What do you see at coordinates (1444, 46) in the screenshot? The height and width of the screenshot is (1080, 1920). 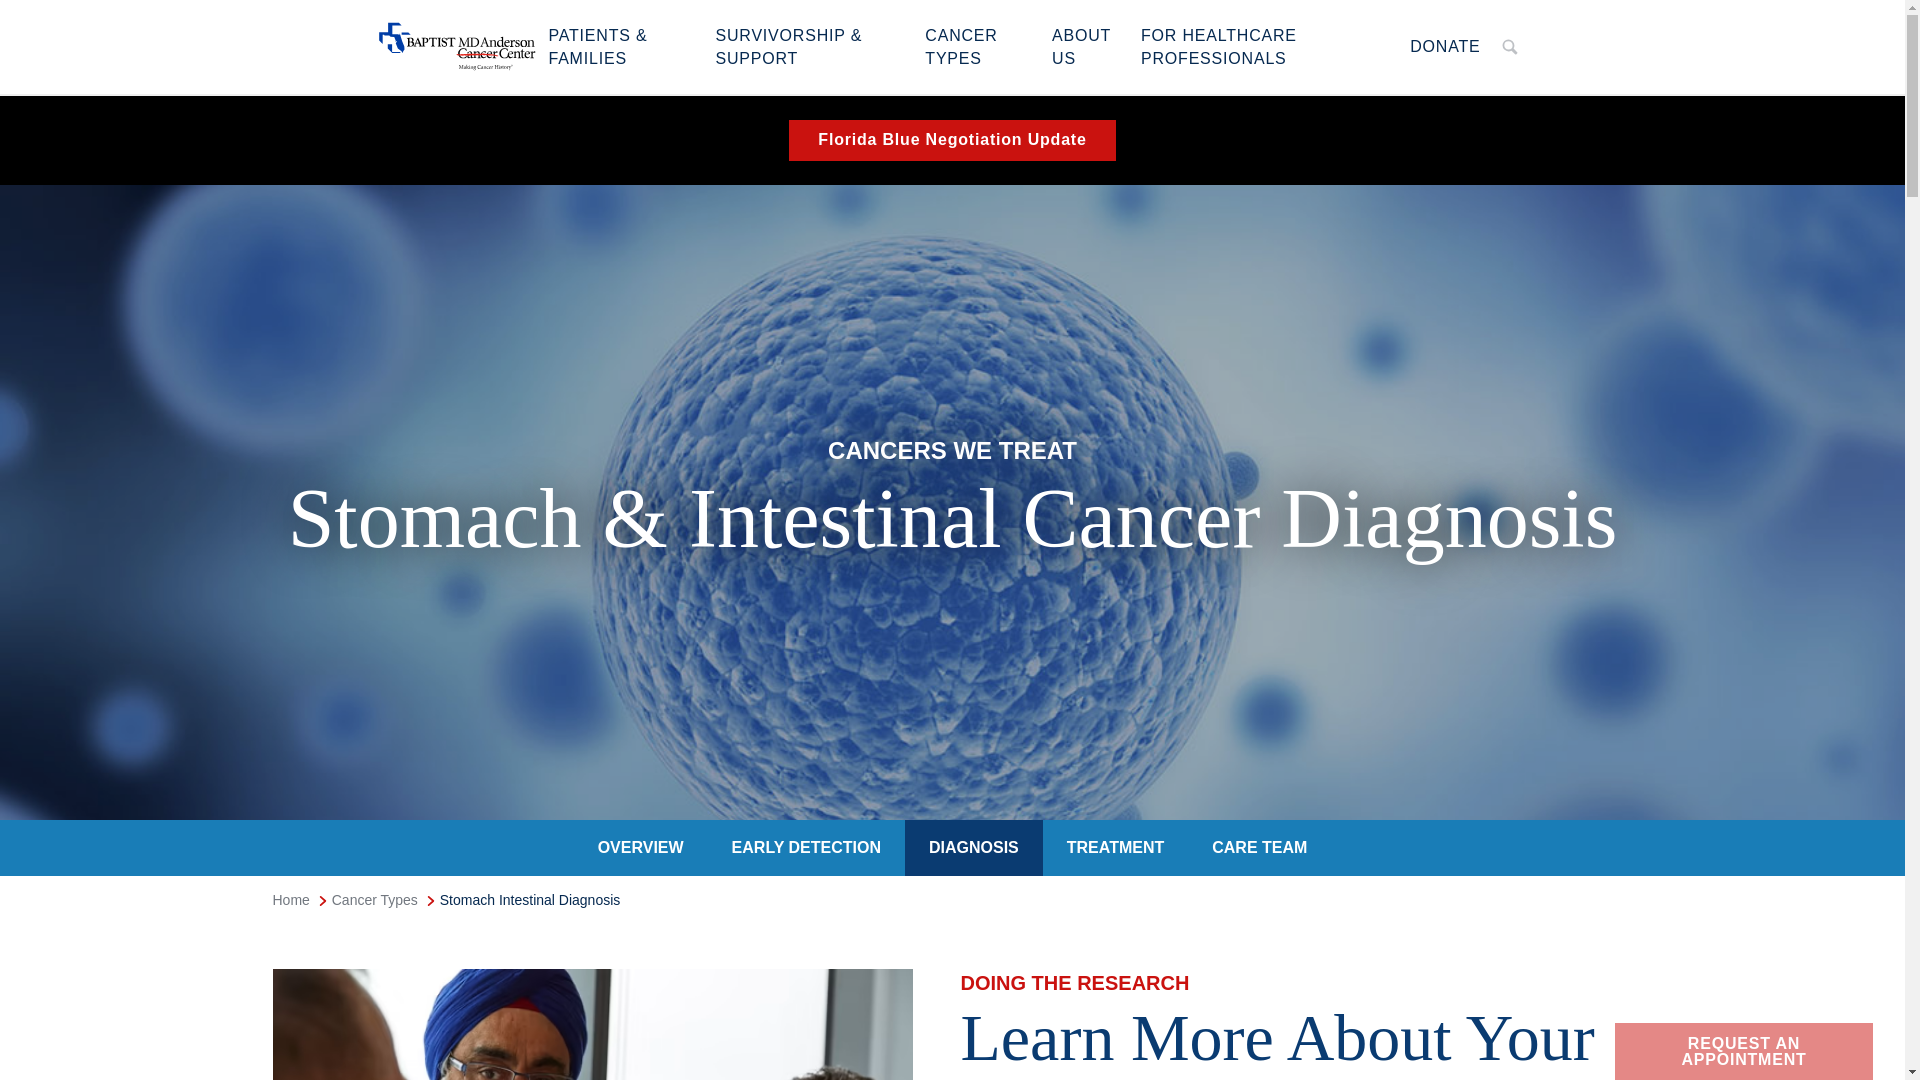 I see `EARLY DETECTION` at bounding box center [1444, 46].